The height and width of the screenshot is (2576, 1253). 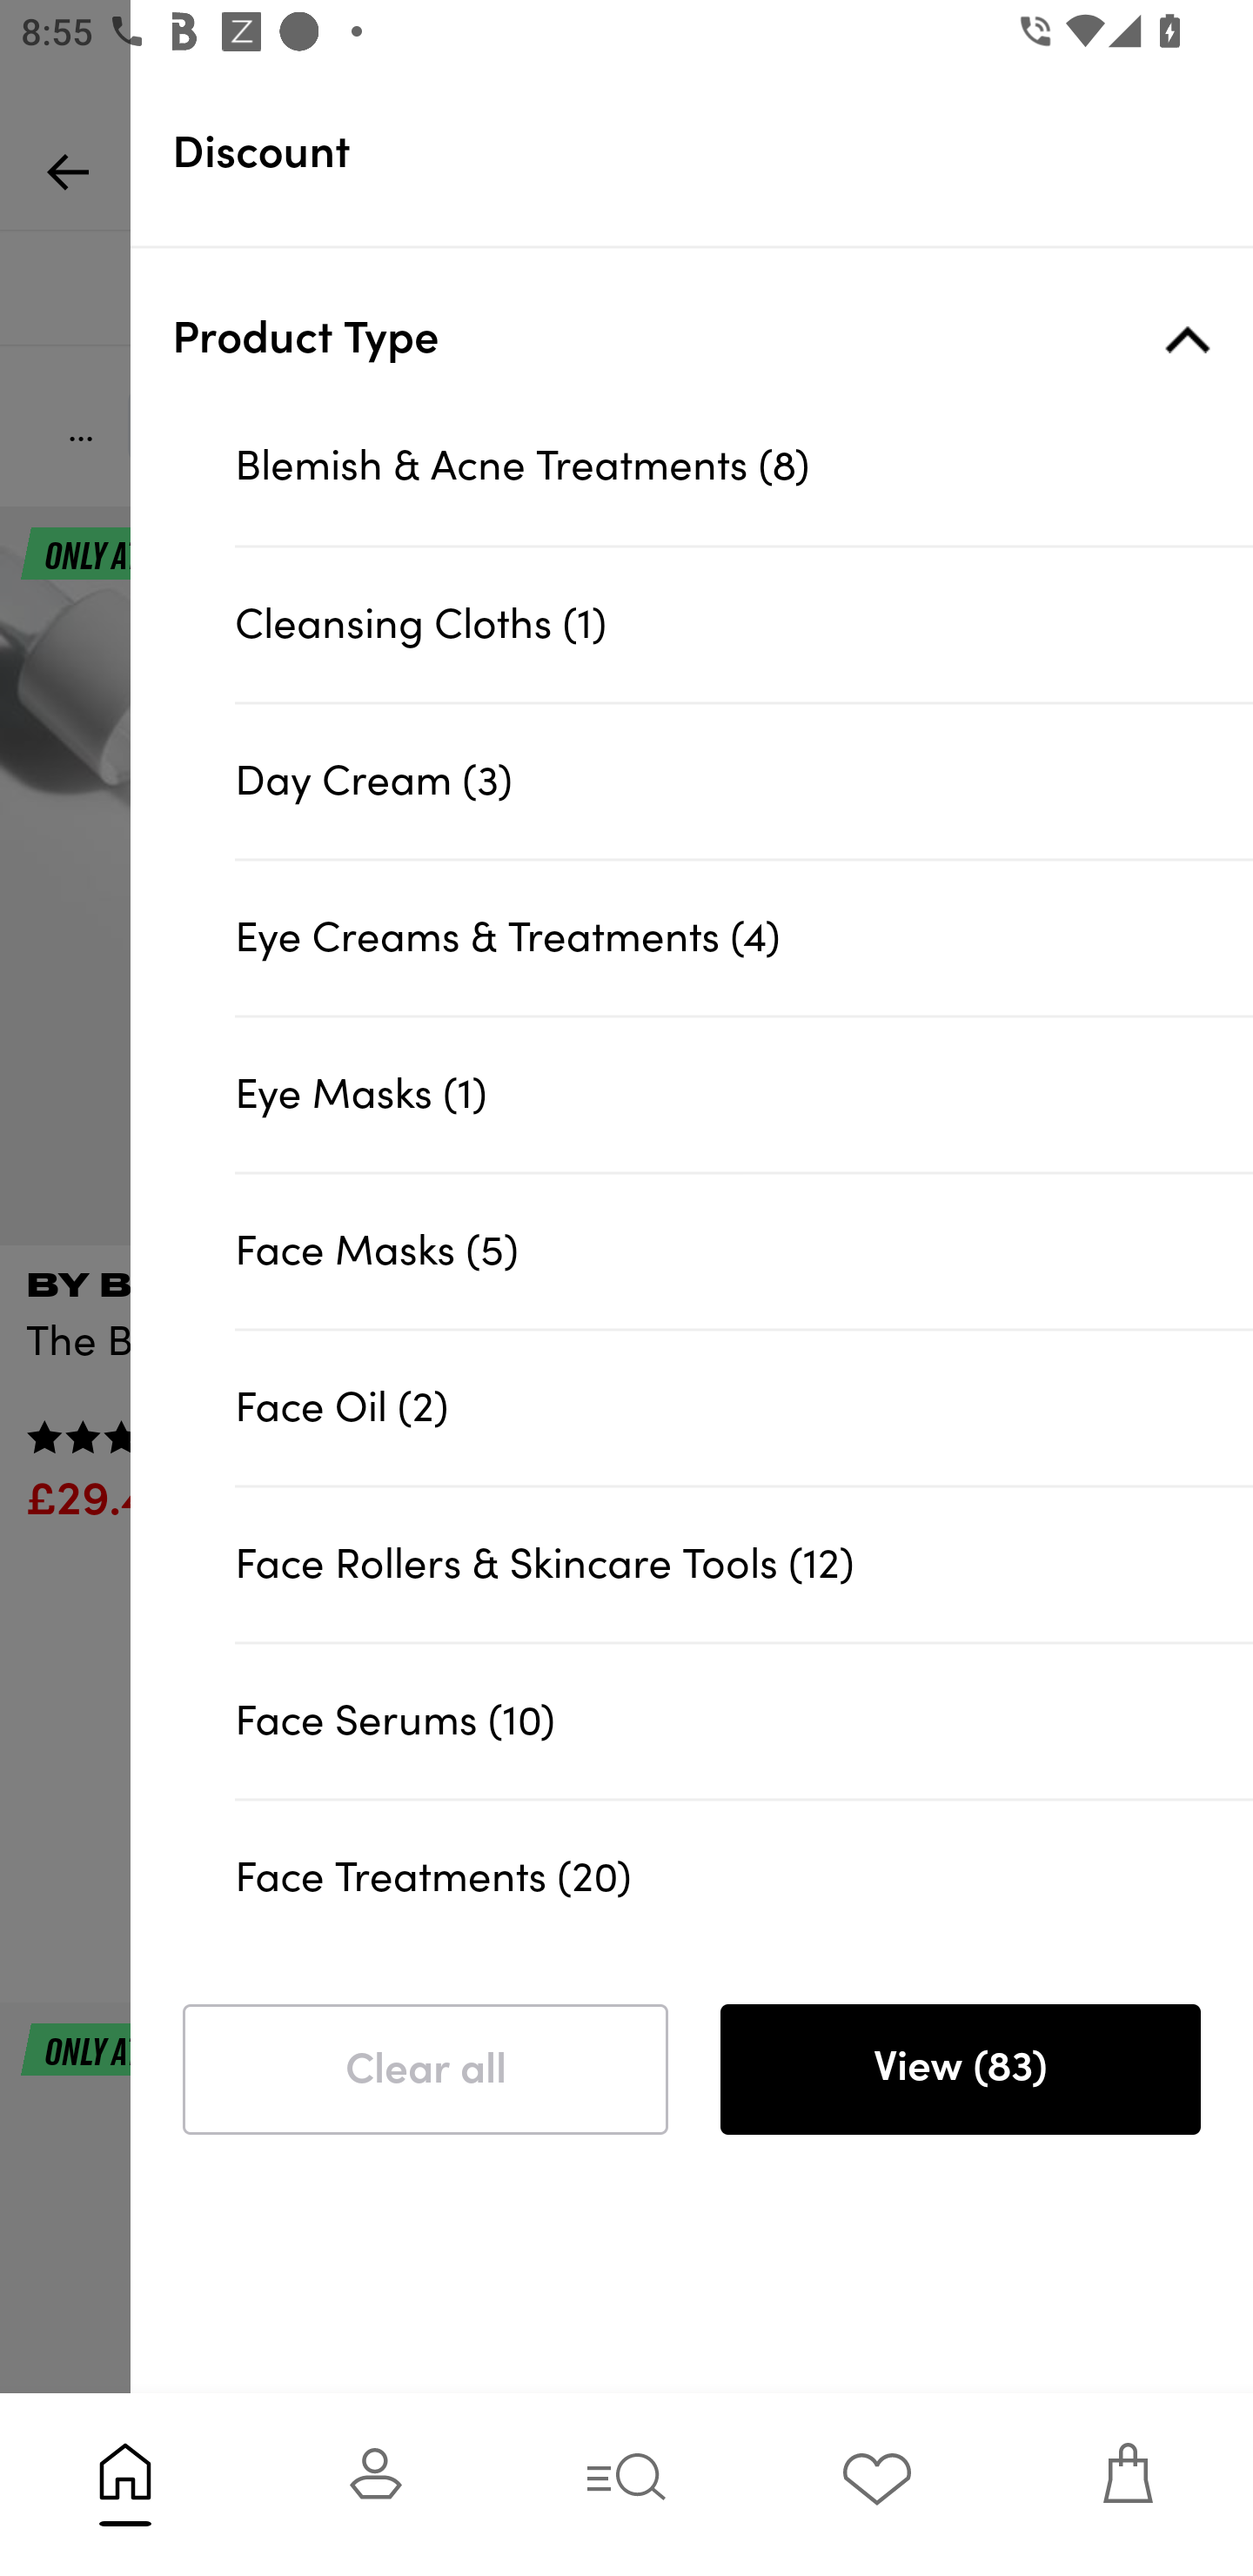 What do you see at coordinates (744, 1250) in the screenshot?
I see `Face Masks (5)` at bounding box center [744, 1250].